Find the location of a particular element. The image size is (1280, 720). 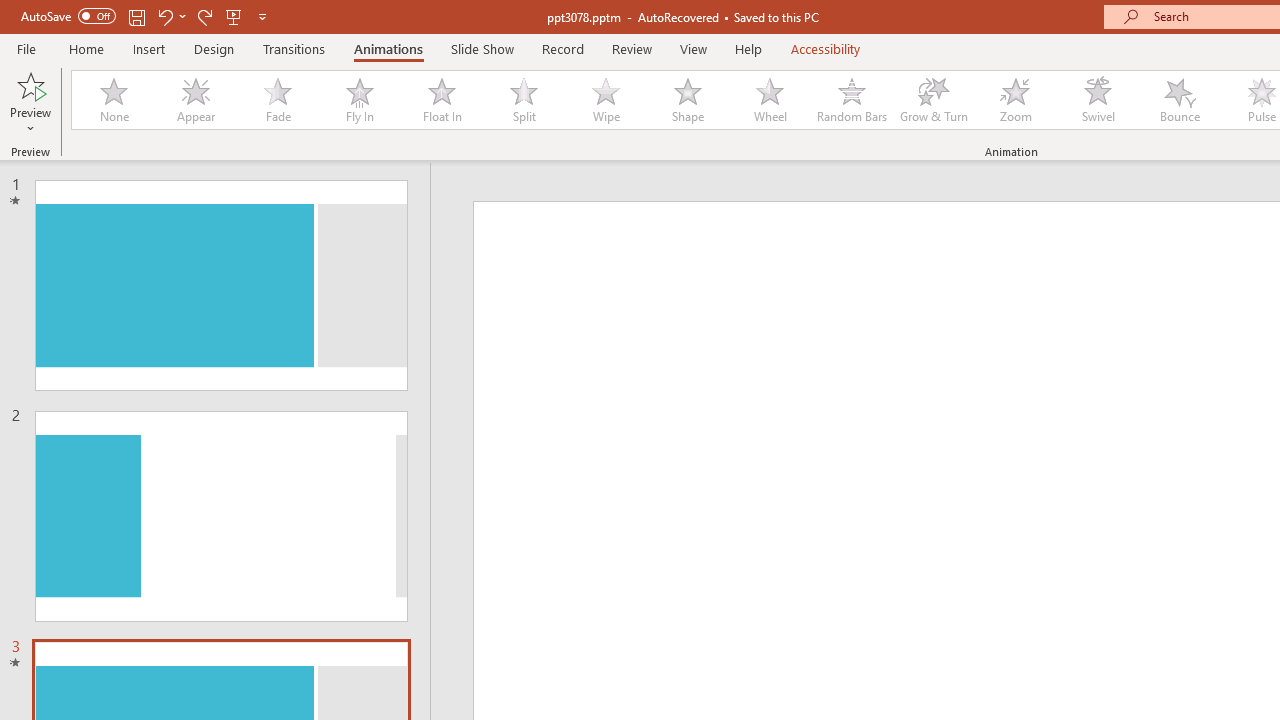

Float In is located at coordinates (441, 100).